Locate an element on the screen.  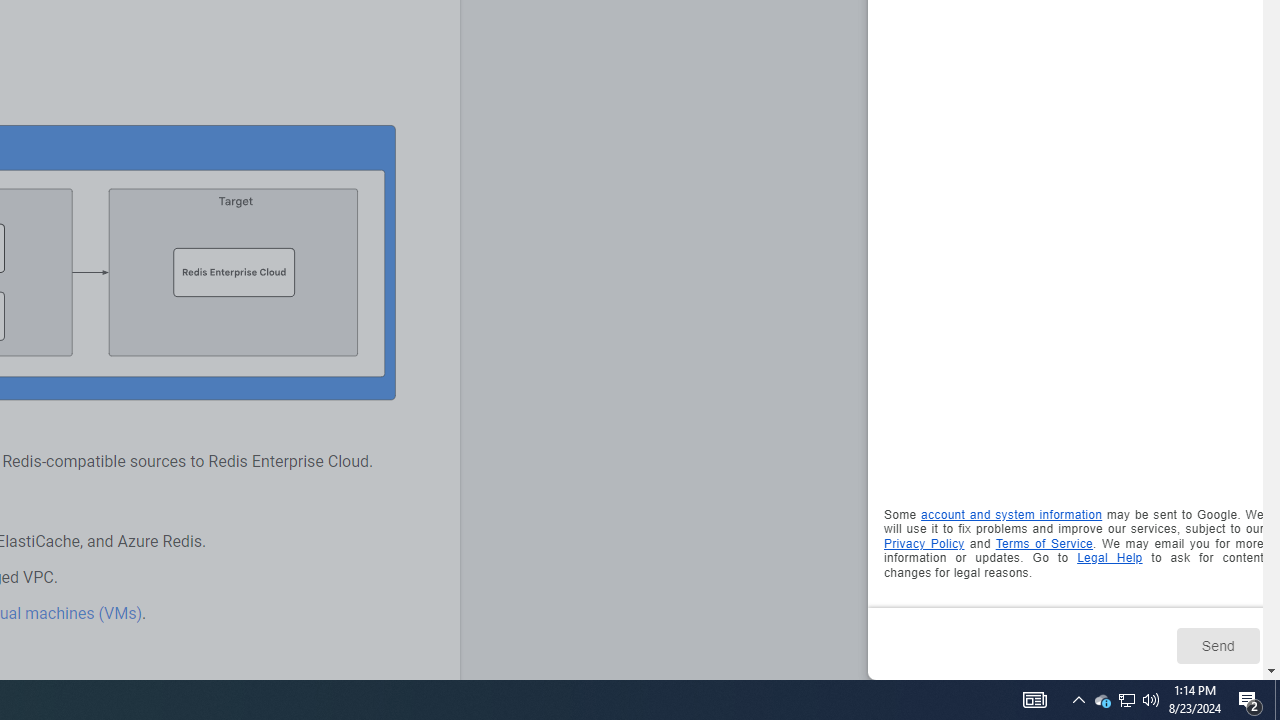
Send is located at coordinates (1218, 645).